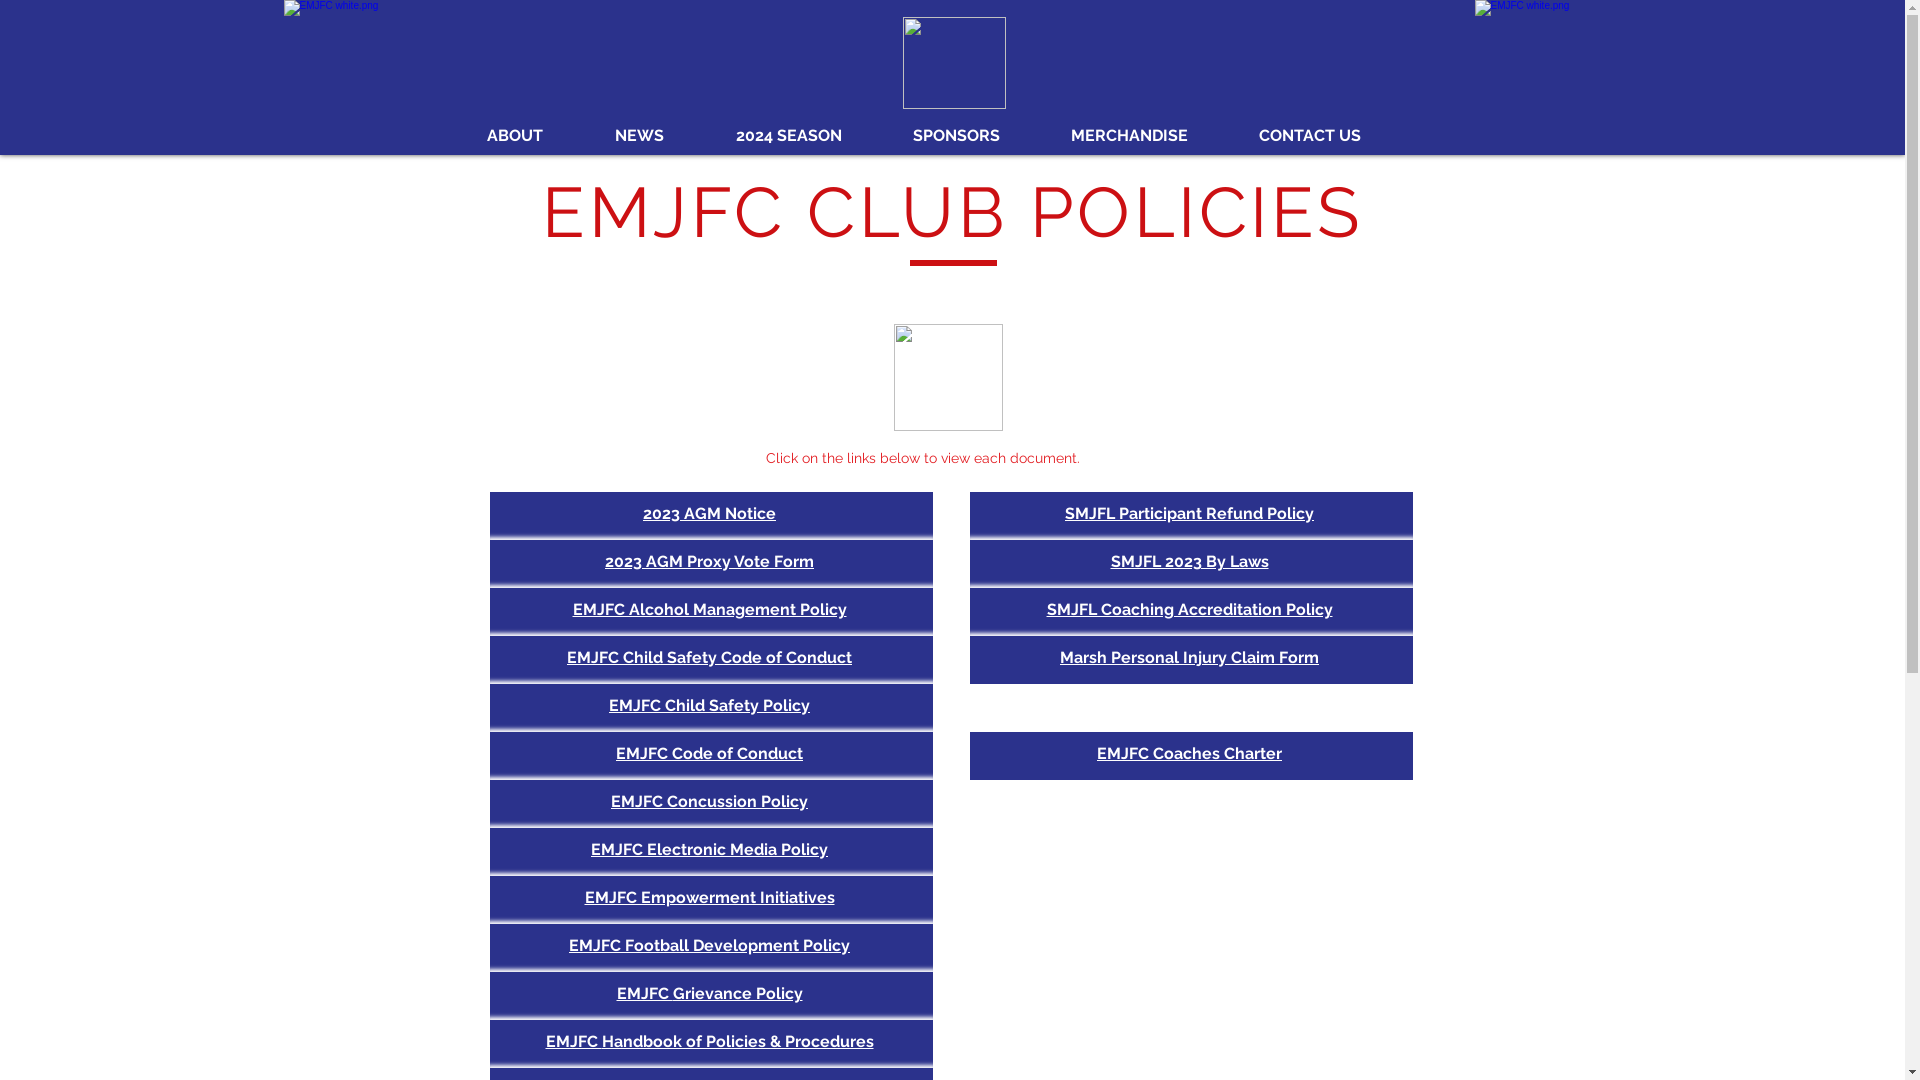 The image size is (1920, 1080). I want to click on MERCHANDISE, so click(1154, 136).